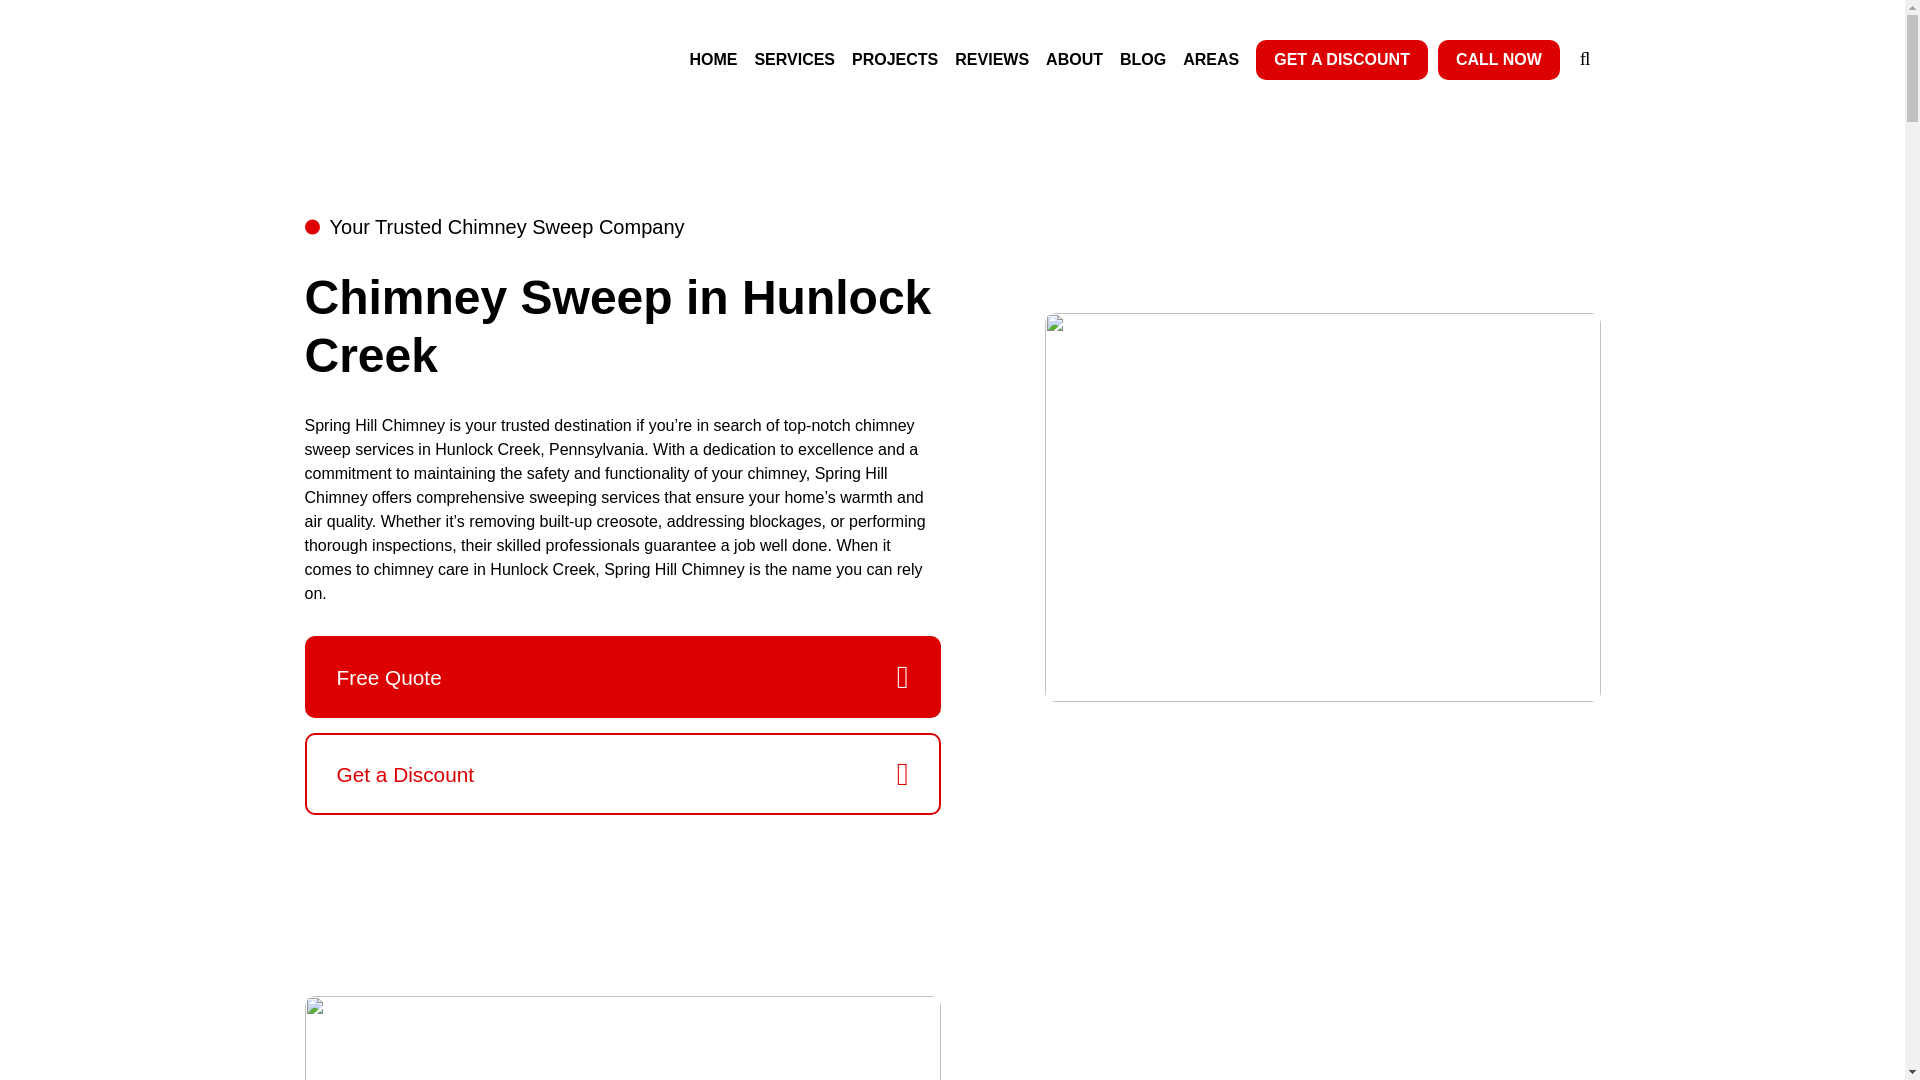  Describe the element at coordinates (713, 60) in the screenshot. I see `HOME` at that location.